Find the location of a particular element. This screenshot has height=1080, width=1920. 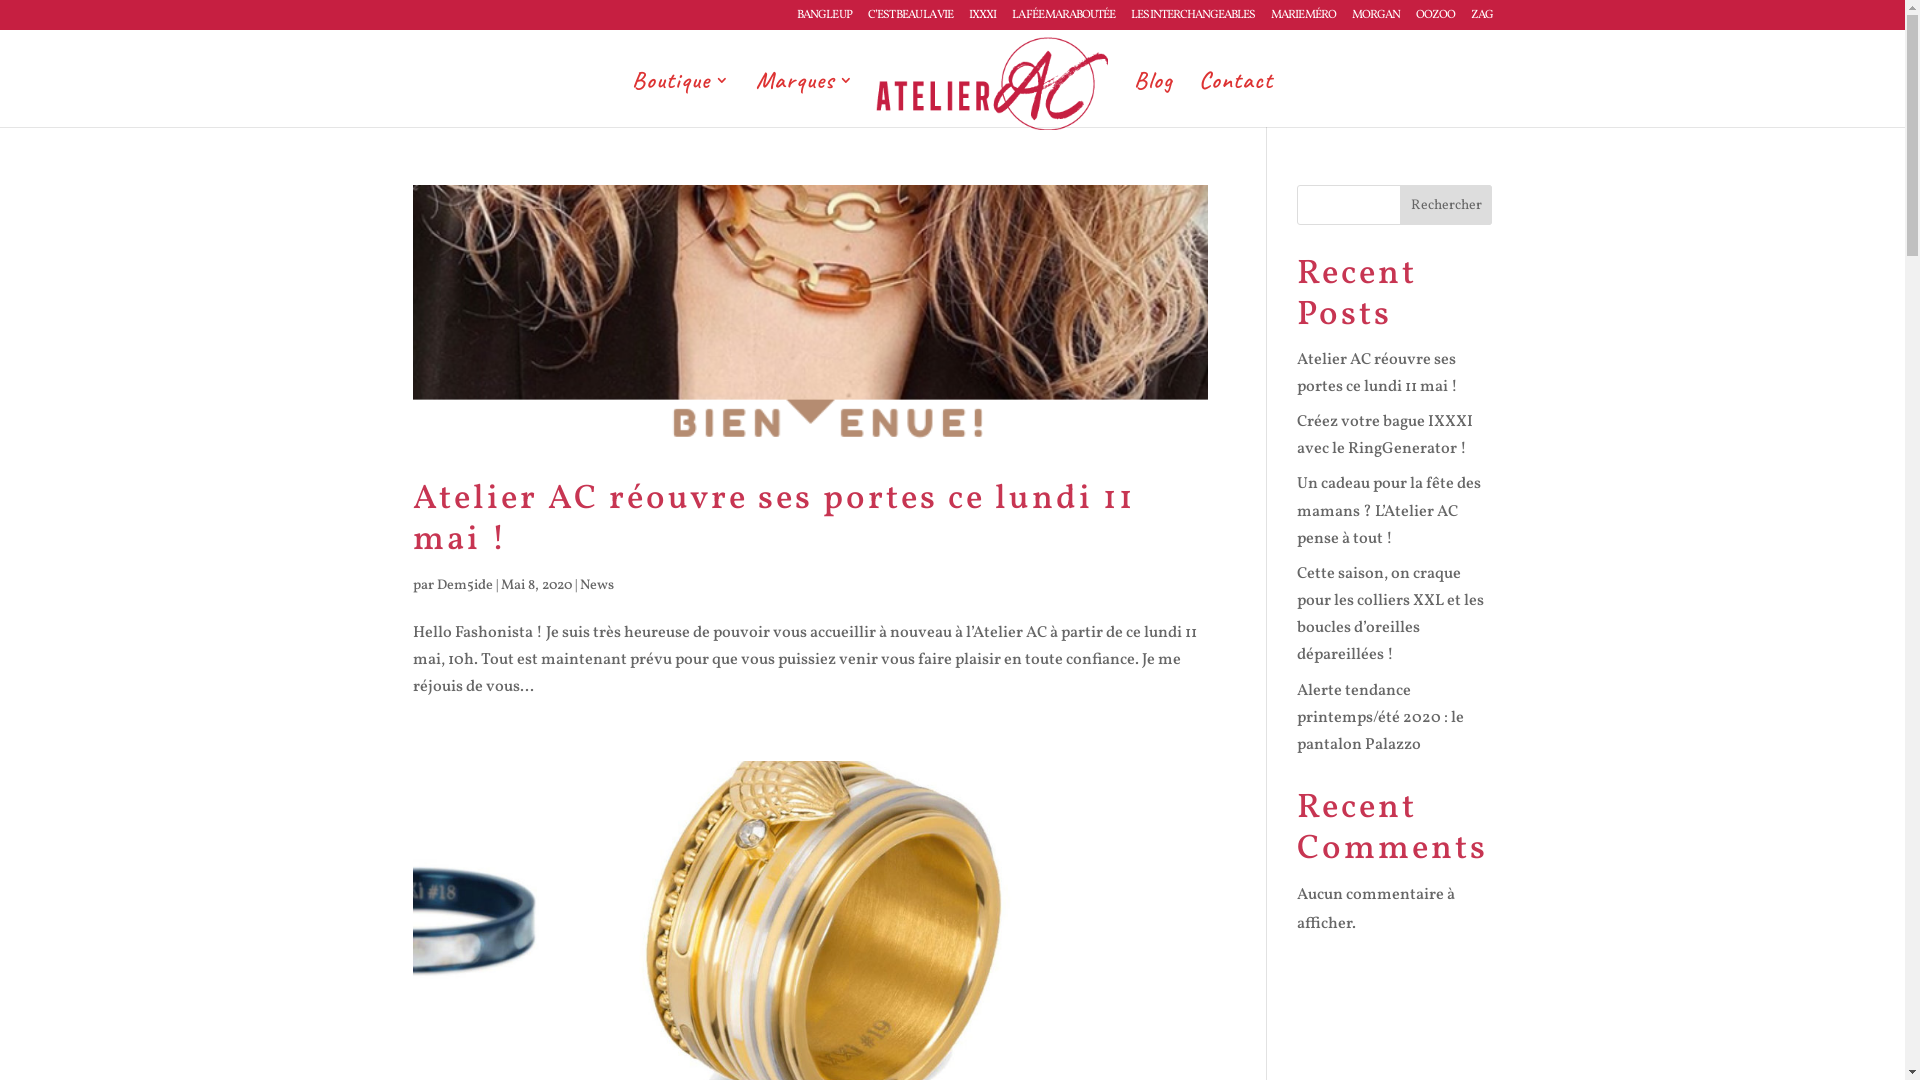

LES INTERCHANGEABLES is located at coordinates (1192, 20).